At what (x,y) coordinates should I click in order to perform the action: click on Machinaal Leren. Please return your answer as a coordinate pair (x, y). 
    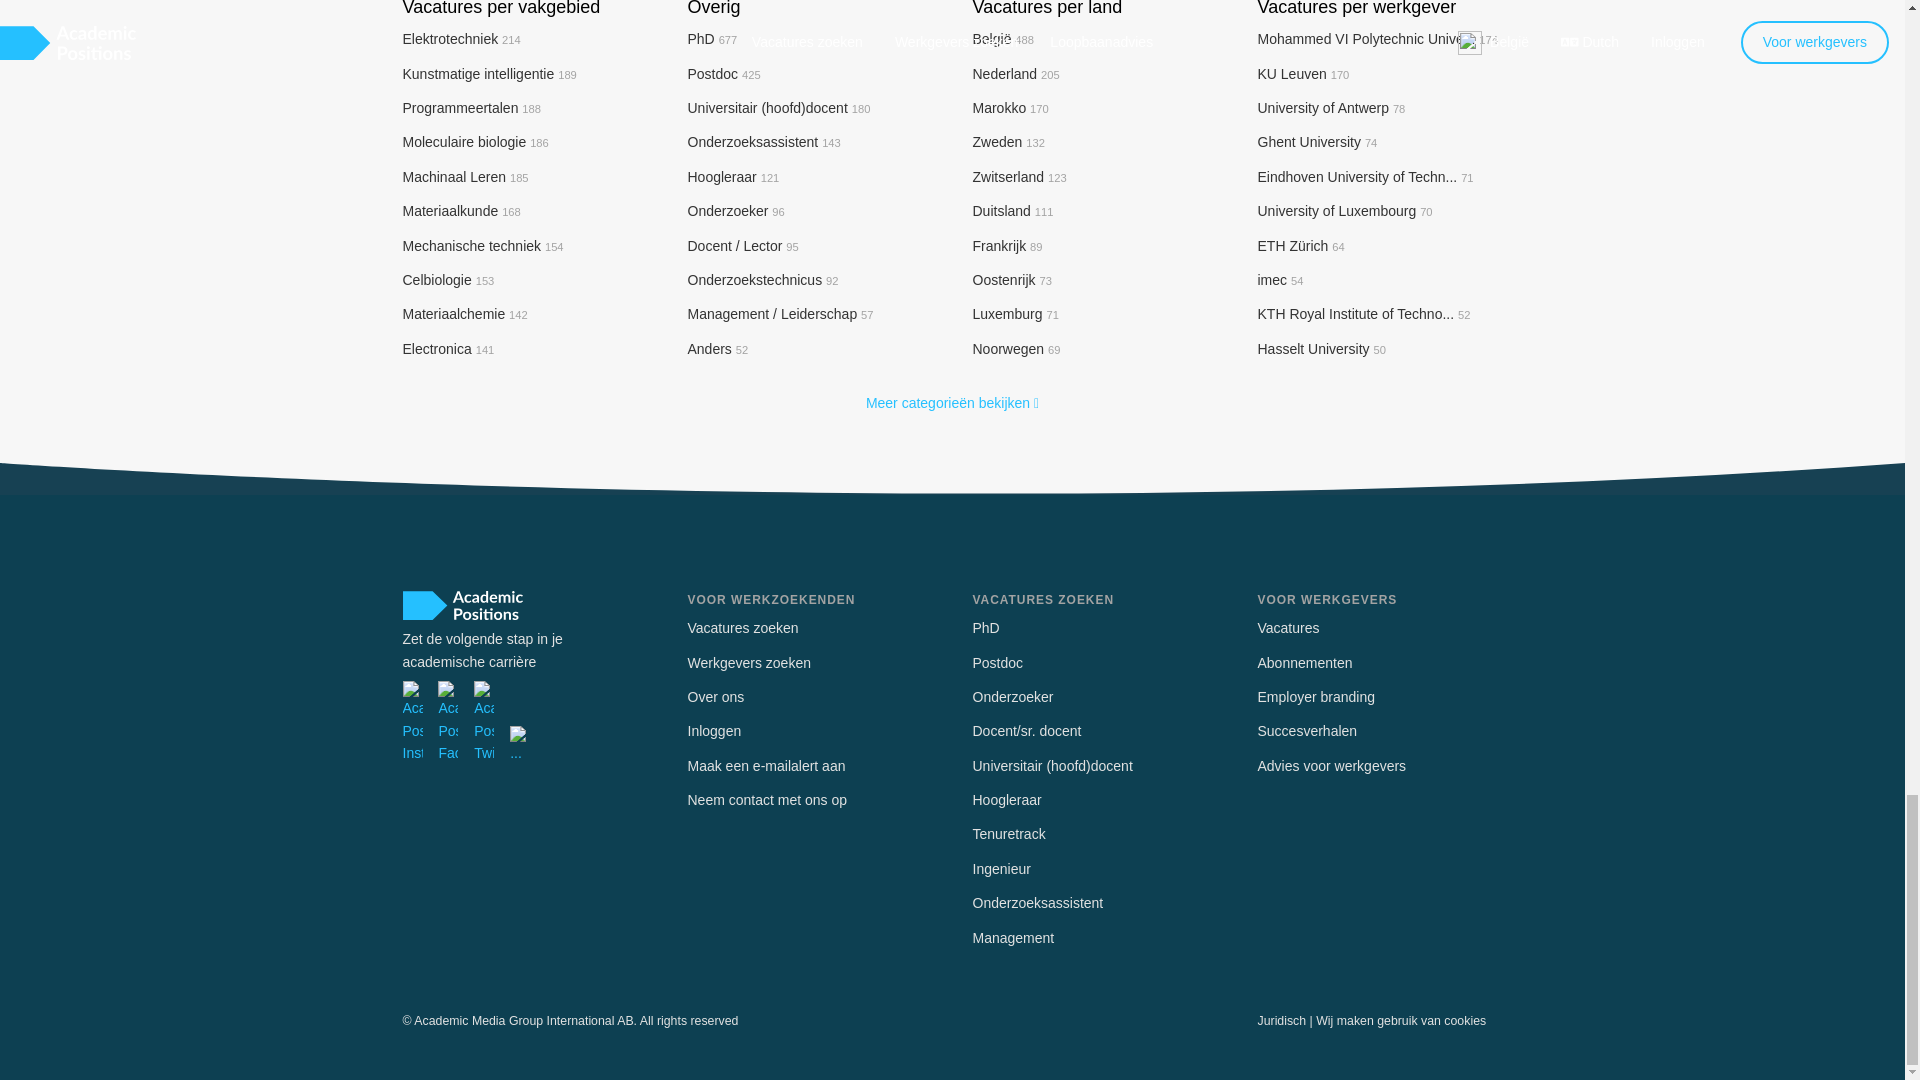
    Looking at the image, I should click on (464, 176).